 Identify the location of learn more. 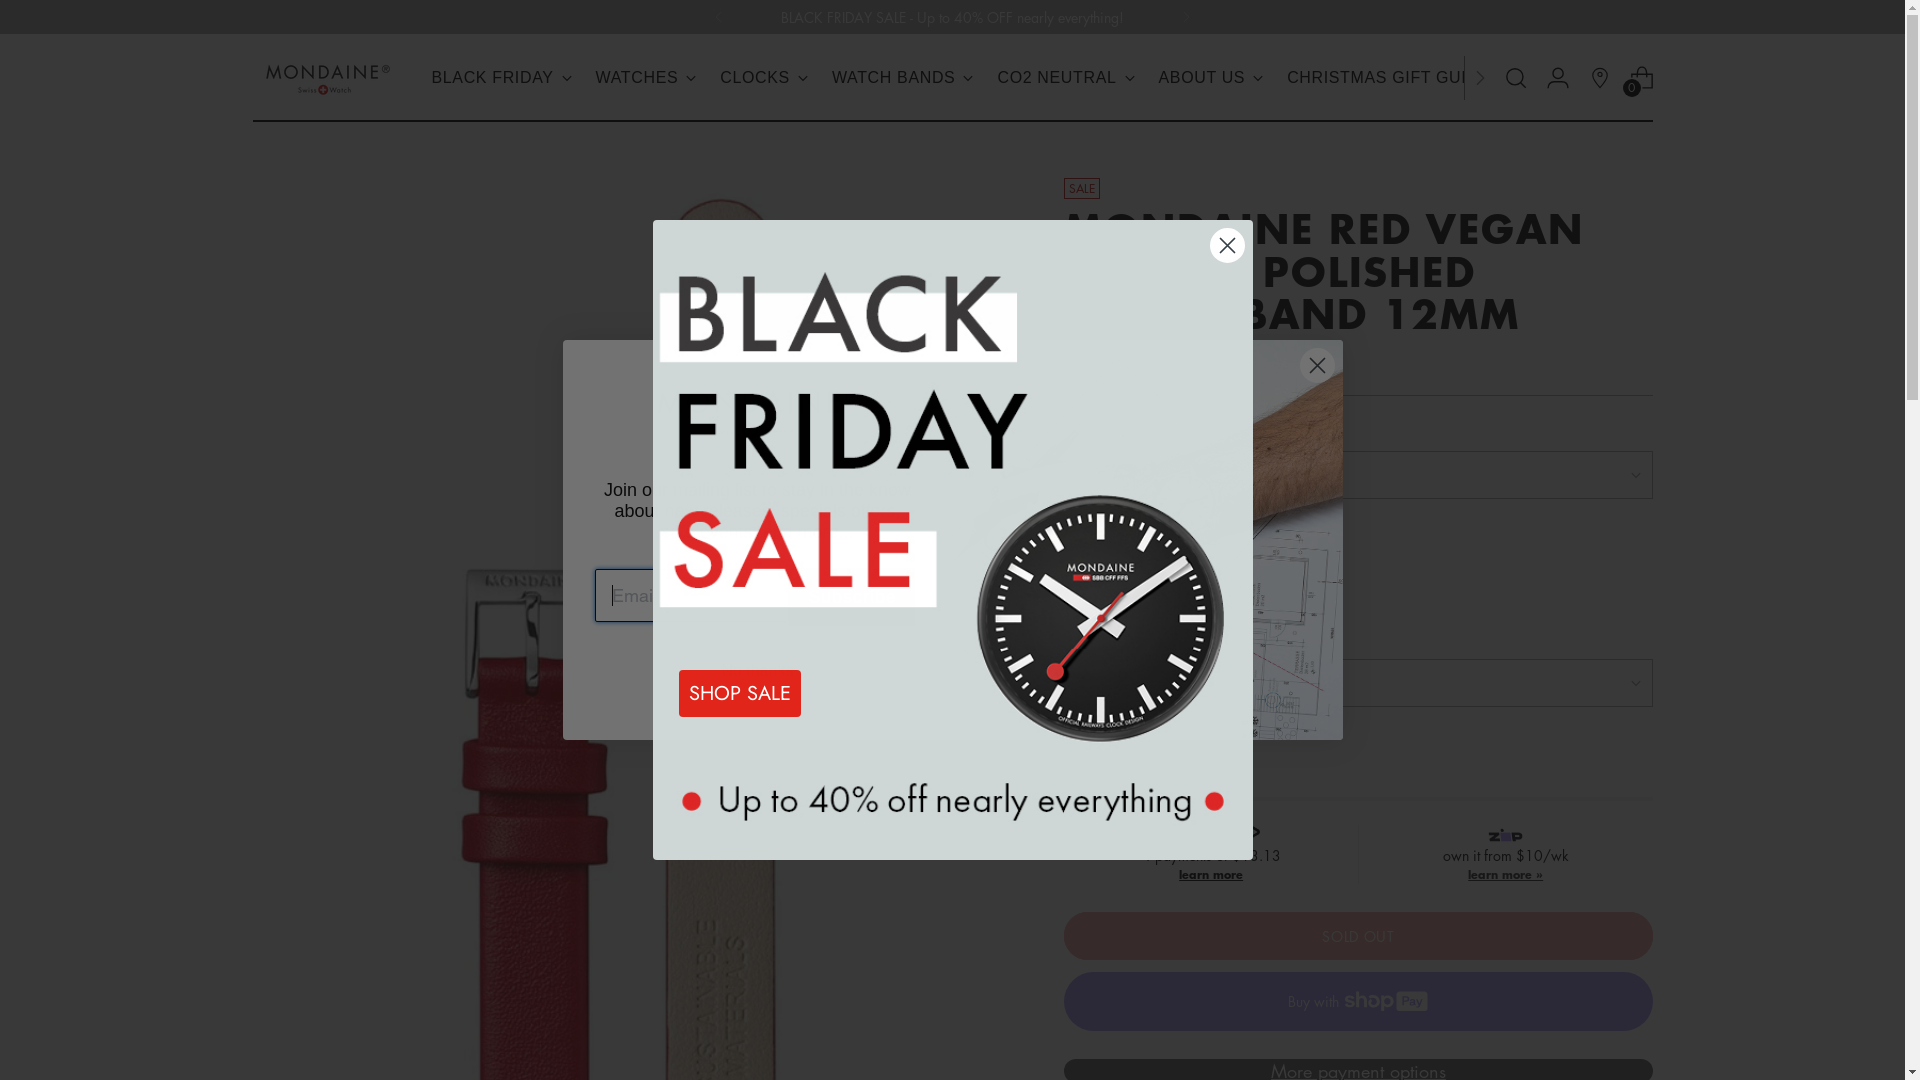
(1211, 874).